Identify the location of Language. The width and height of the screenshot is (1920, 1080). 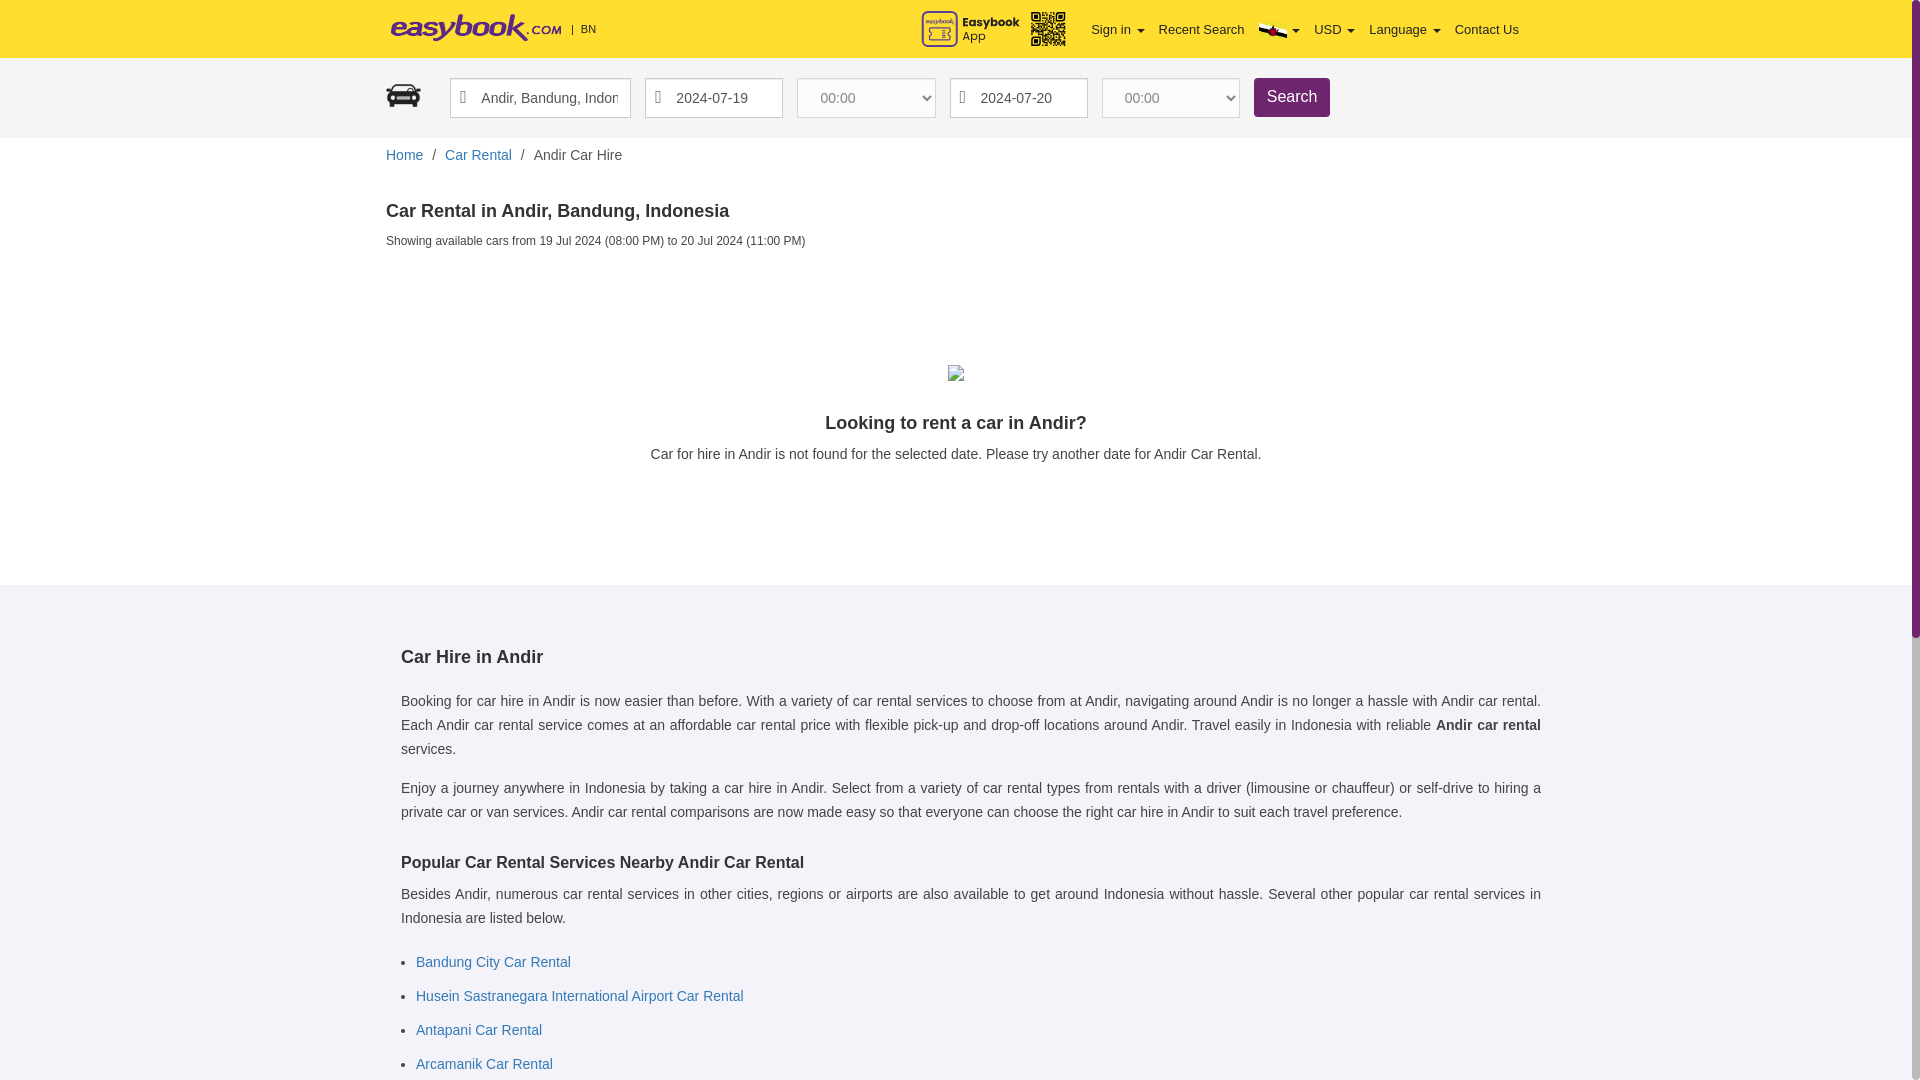
(1404, 29).